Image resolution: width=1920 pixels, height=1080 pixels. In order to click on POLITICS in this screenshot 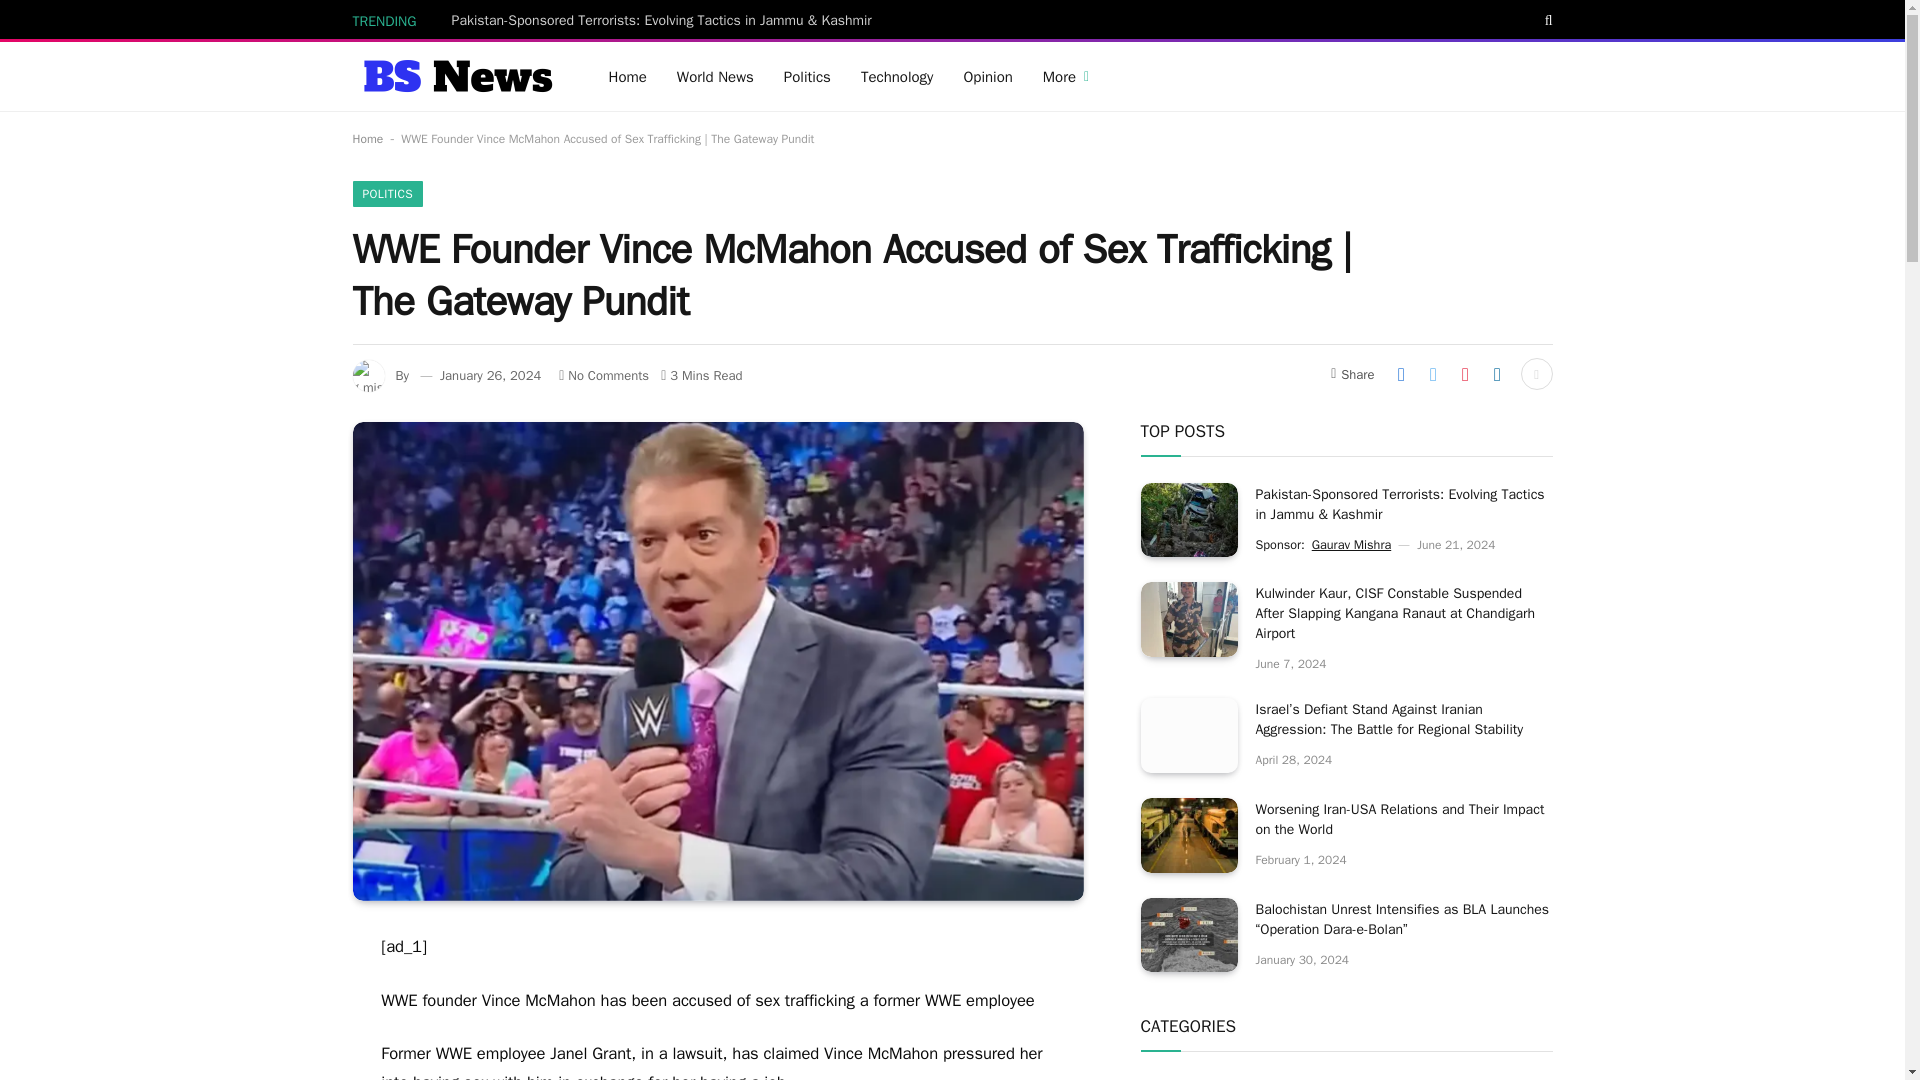, I will do `click(386, 194)`.